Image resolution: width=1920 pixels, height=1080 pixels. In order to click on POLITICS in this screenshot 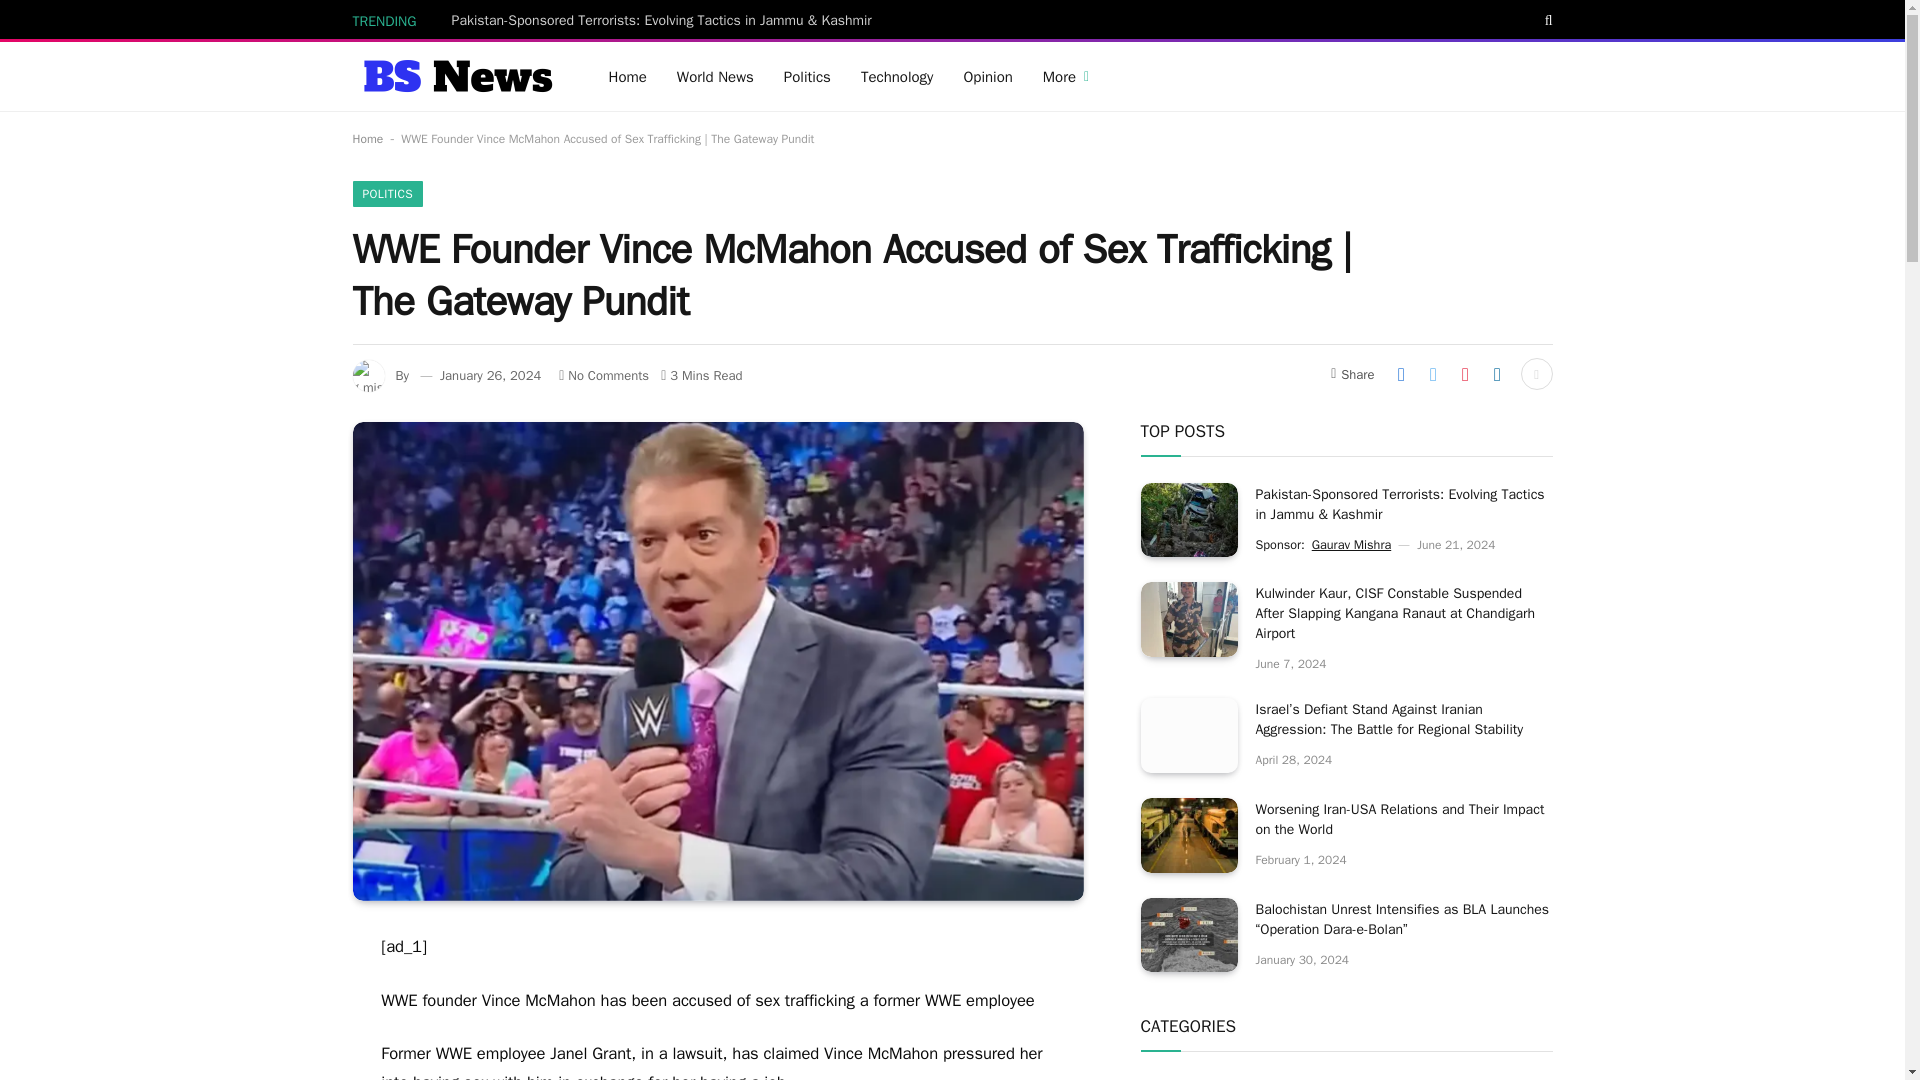, I will do `click(386, 194)`.